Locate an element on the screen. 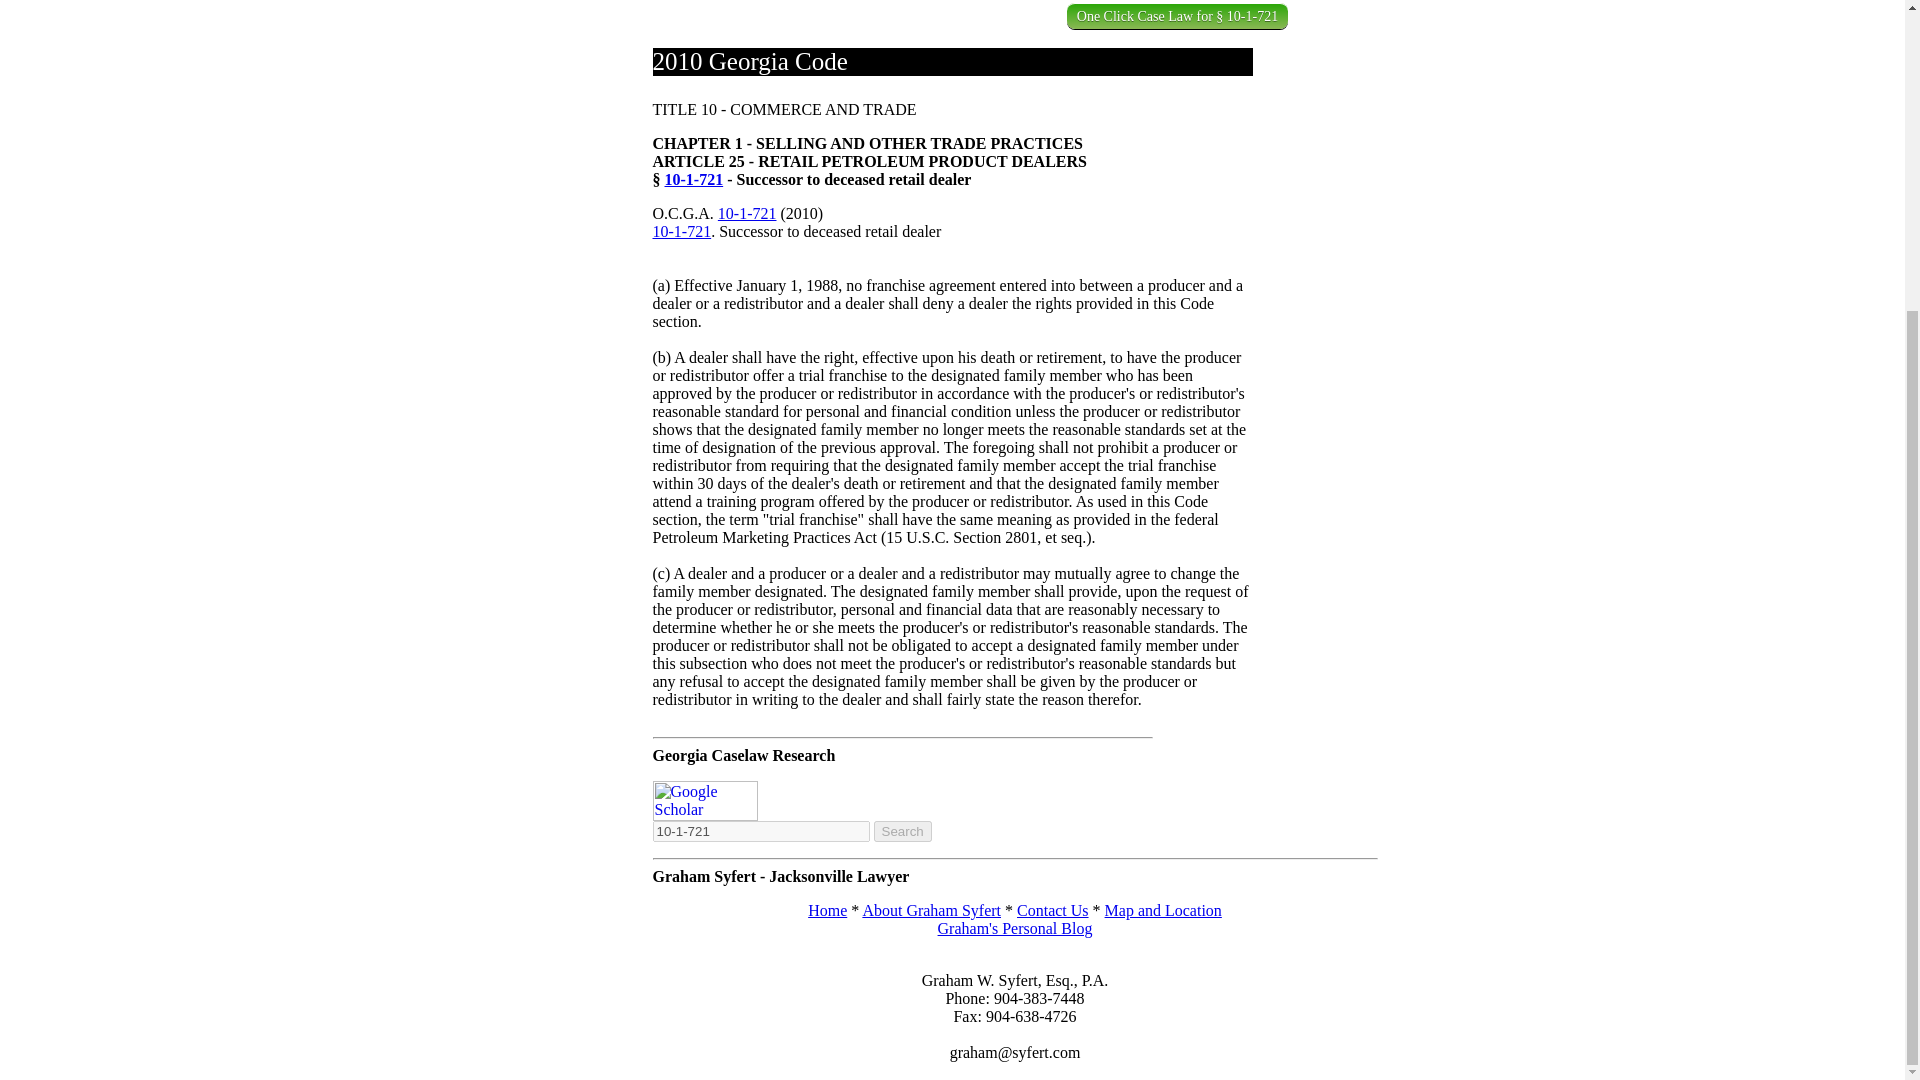 This screenshot has height=1080, width=1920. 10-1-721 is located at coordinates (760, 831).